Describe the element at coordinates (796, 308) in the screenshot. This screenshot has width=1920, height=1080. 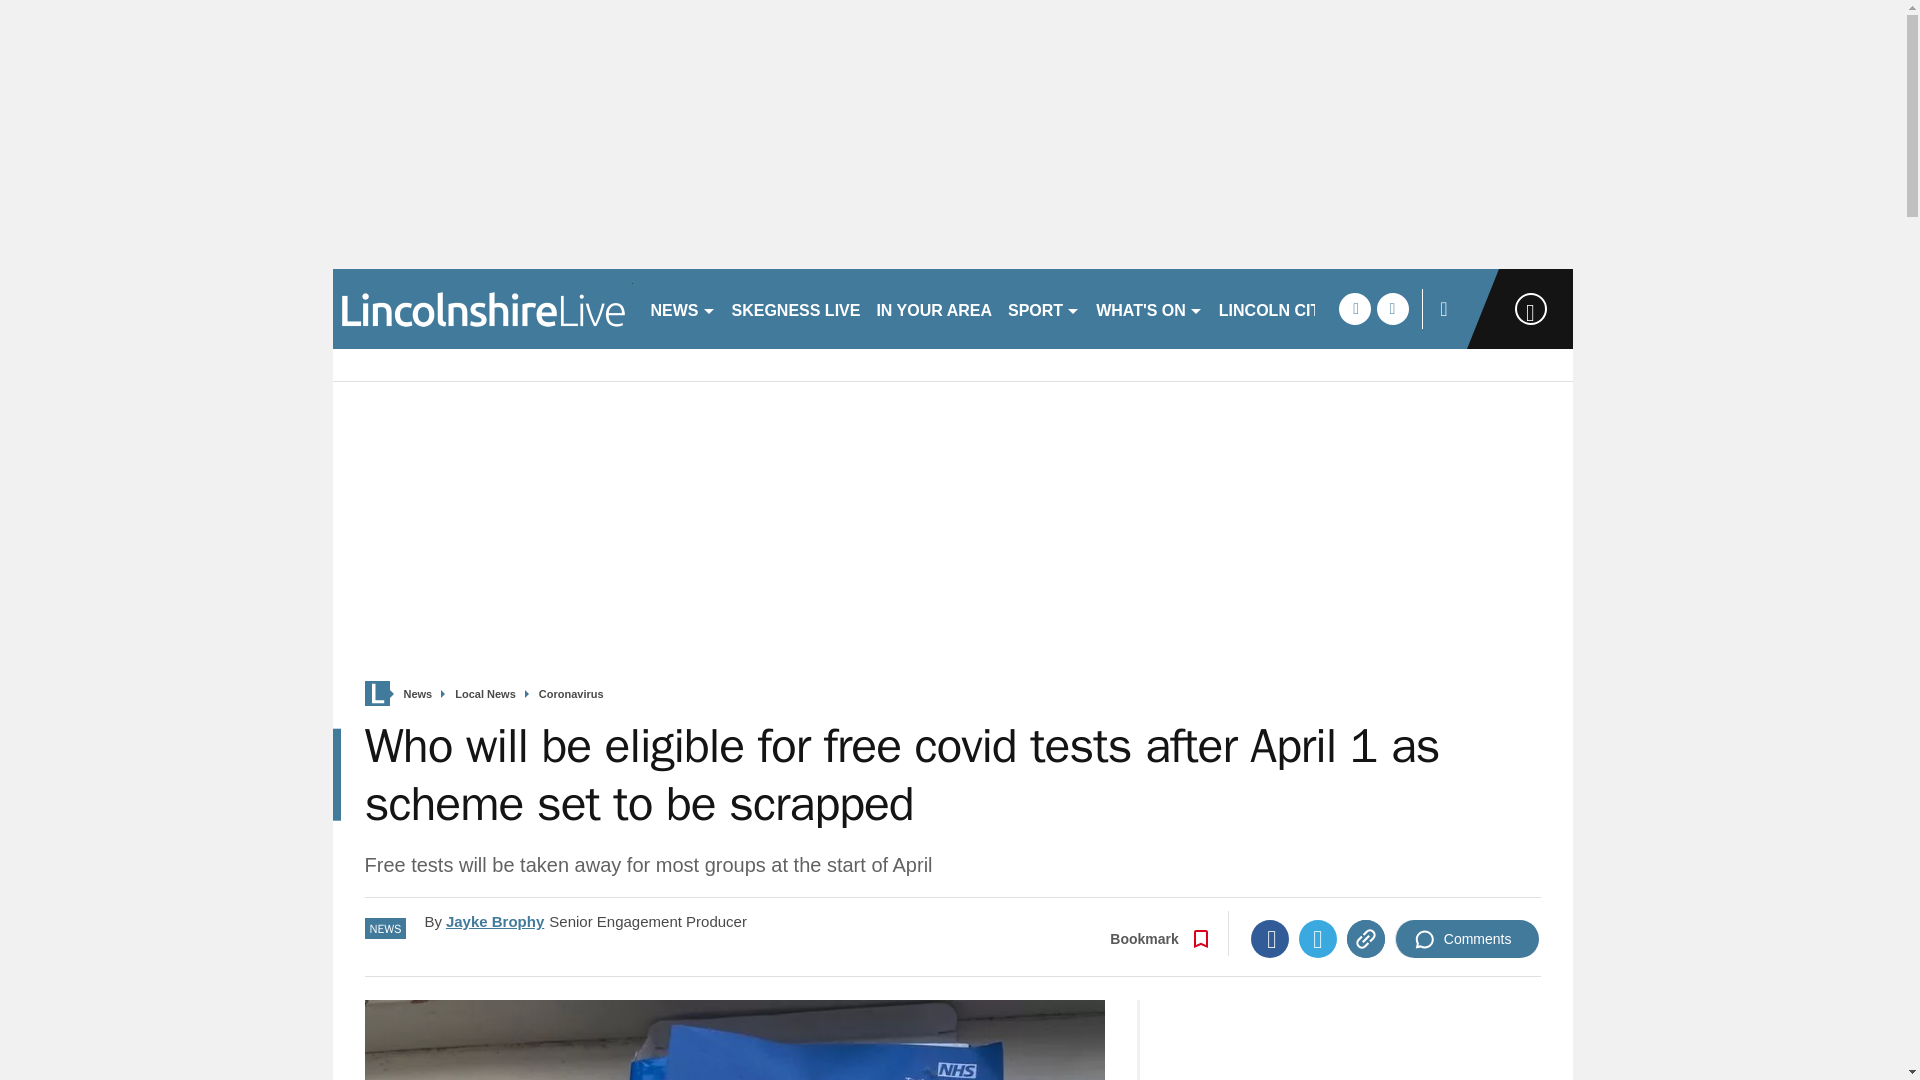
I see `SKEGNESS LIVE` at that location.